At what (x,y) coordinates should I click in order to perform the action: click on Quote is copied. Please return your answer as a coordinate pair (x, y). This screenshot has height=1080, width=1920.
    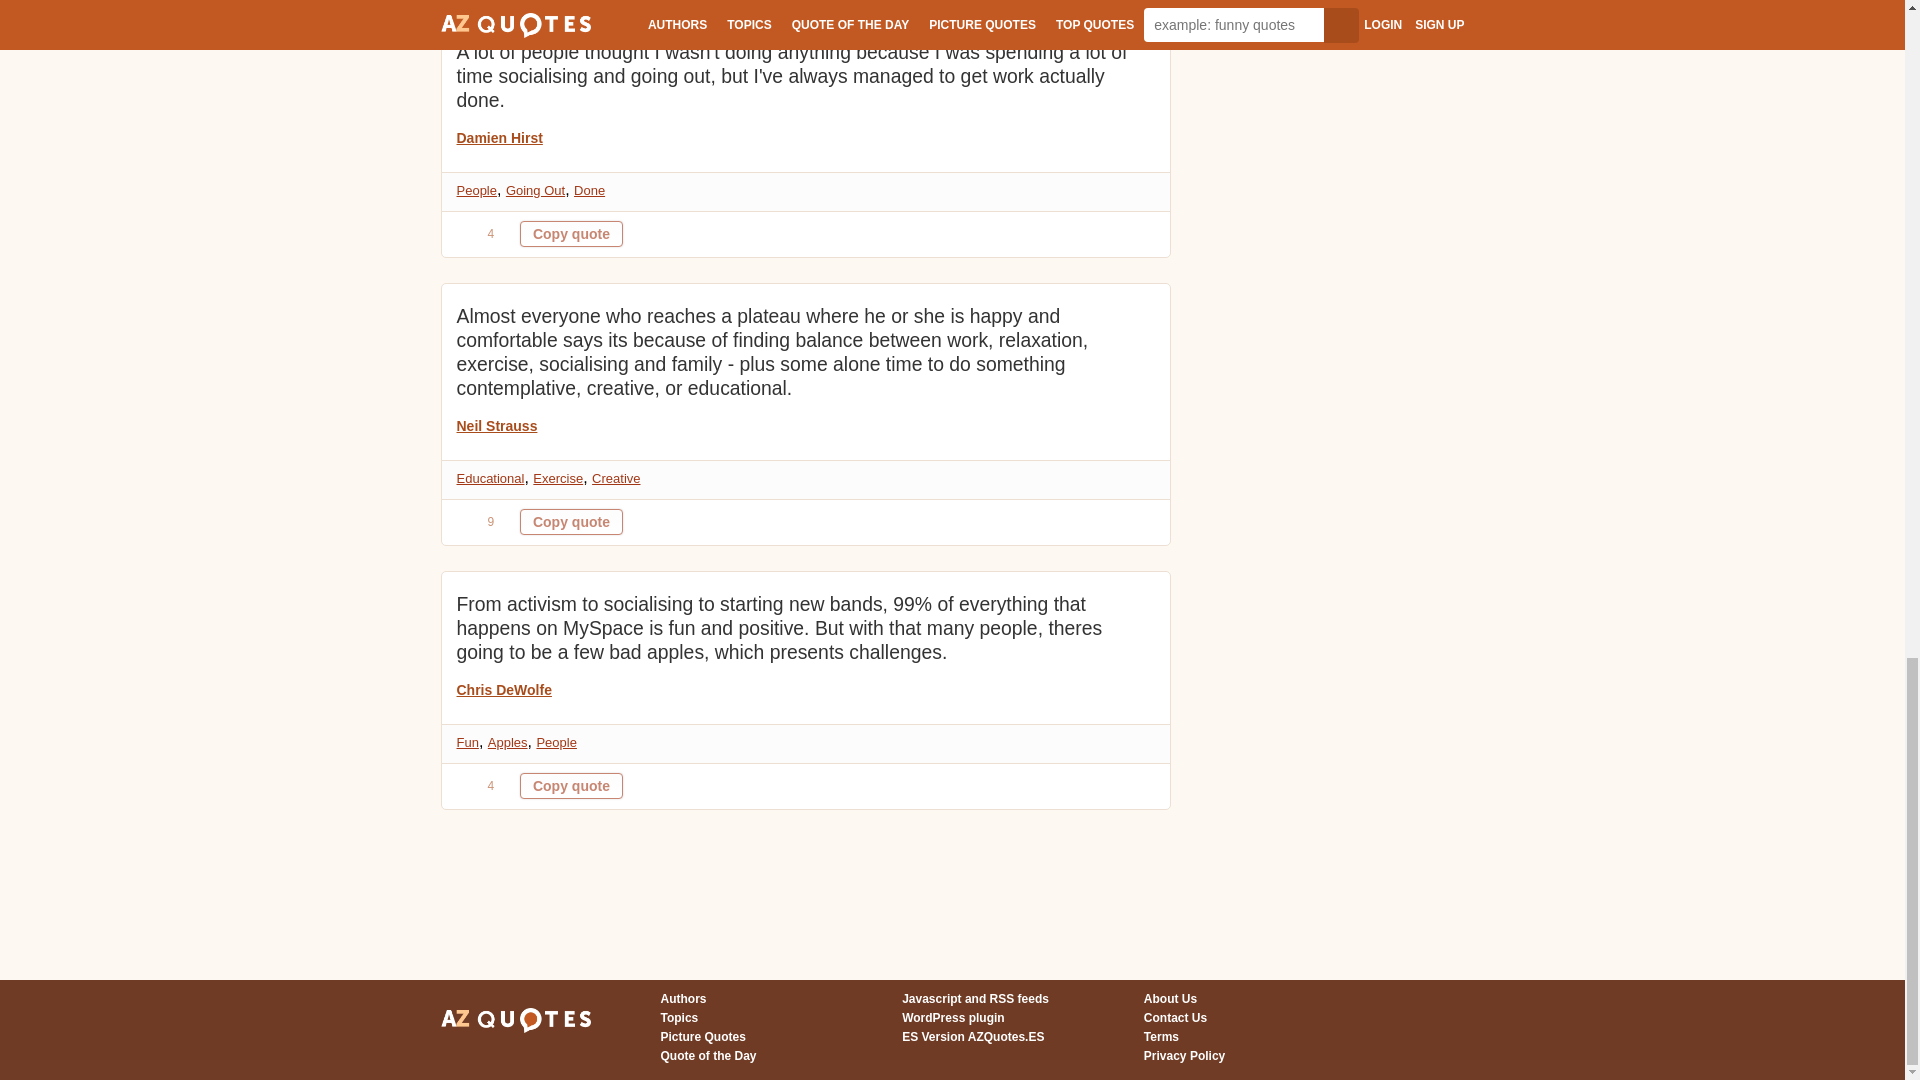
    Looking at the image, I should click on (571, 234).